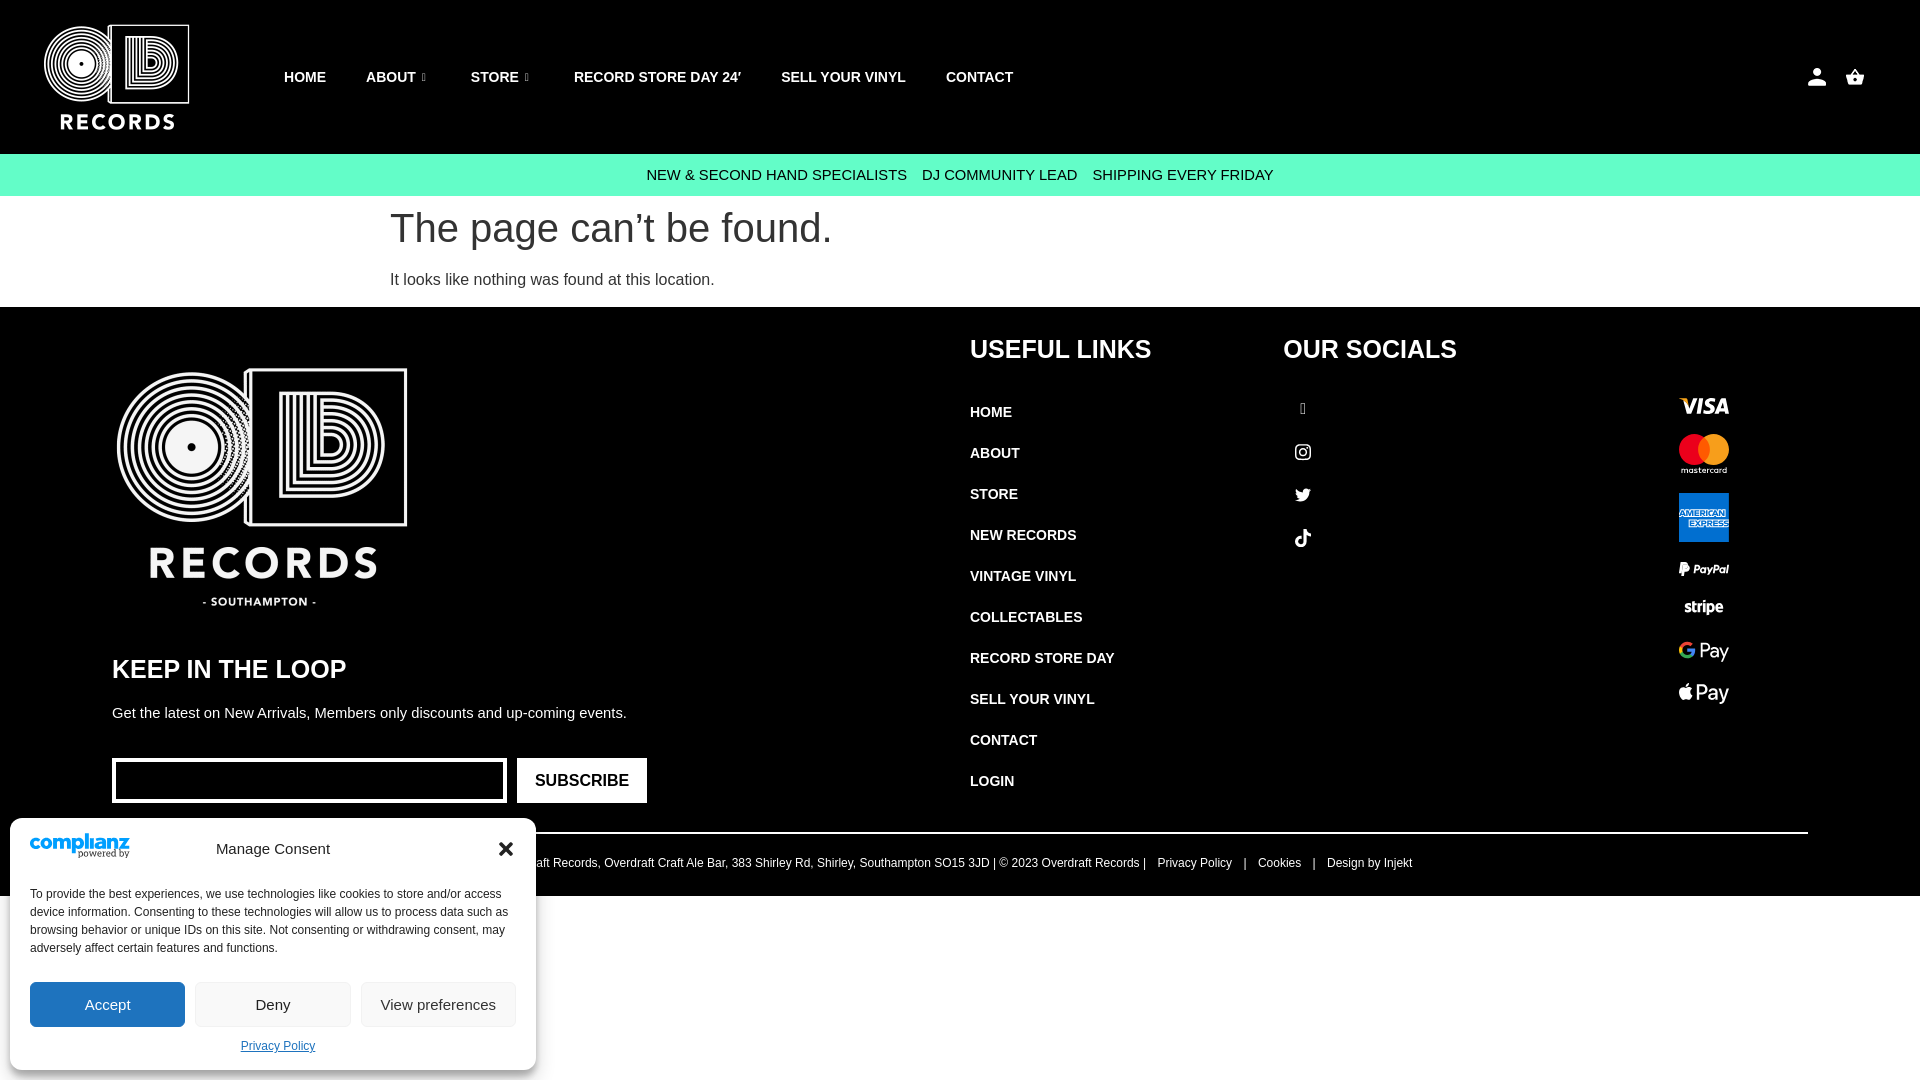 Image resolution: width=1920 pixels, height=1080 pixels. Describe the element at coordinates (418, 76) in the screenshot. I see `ABOUT` at that location.